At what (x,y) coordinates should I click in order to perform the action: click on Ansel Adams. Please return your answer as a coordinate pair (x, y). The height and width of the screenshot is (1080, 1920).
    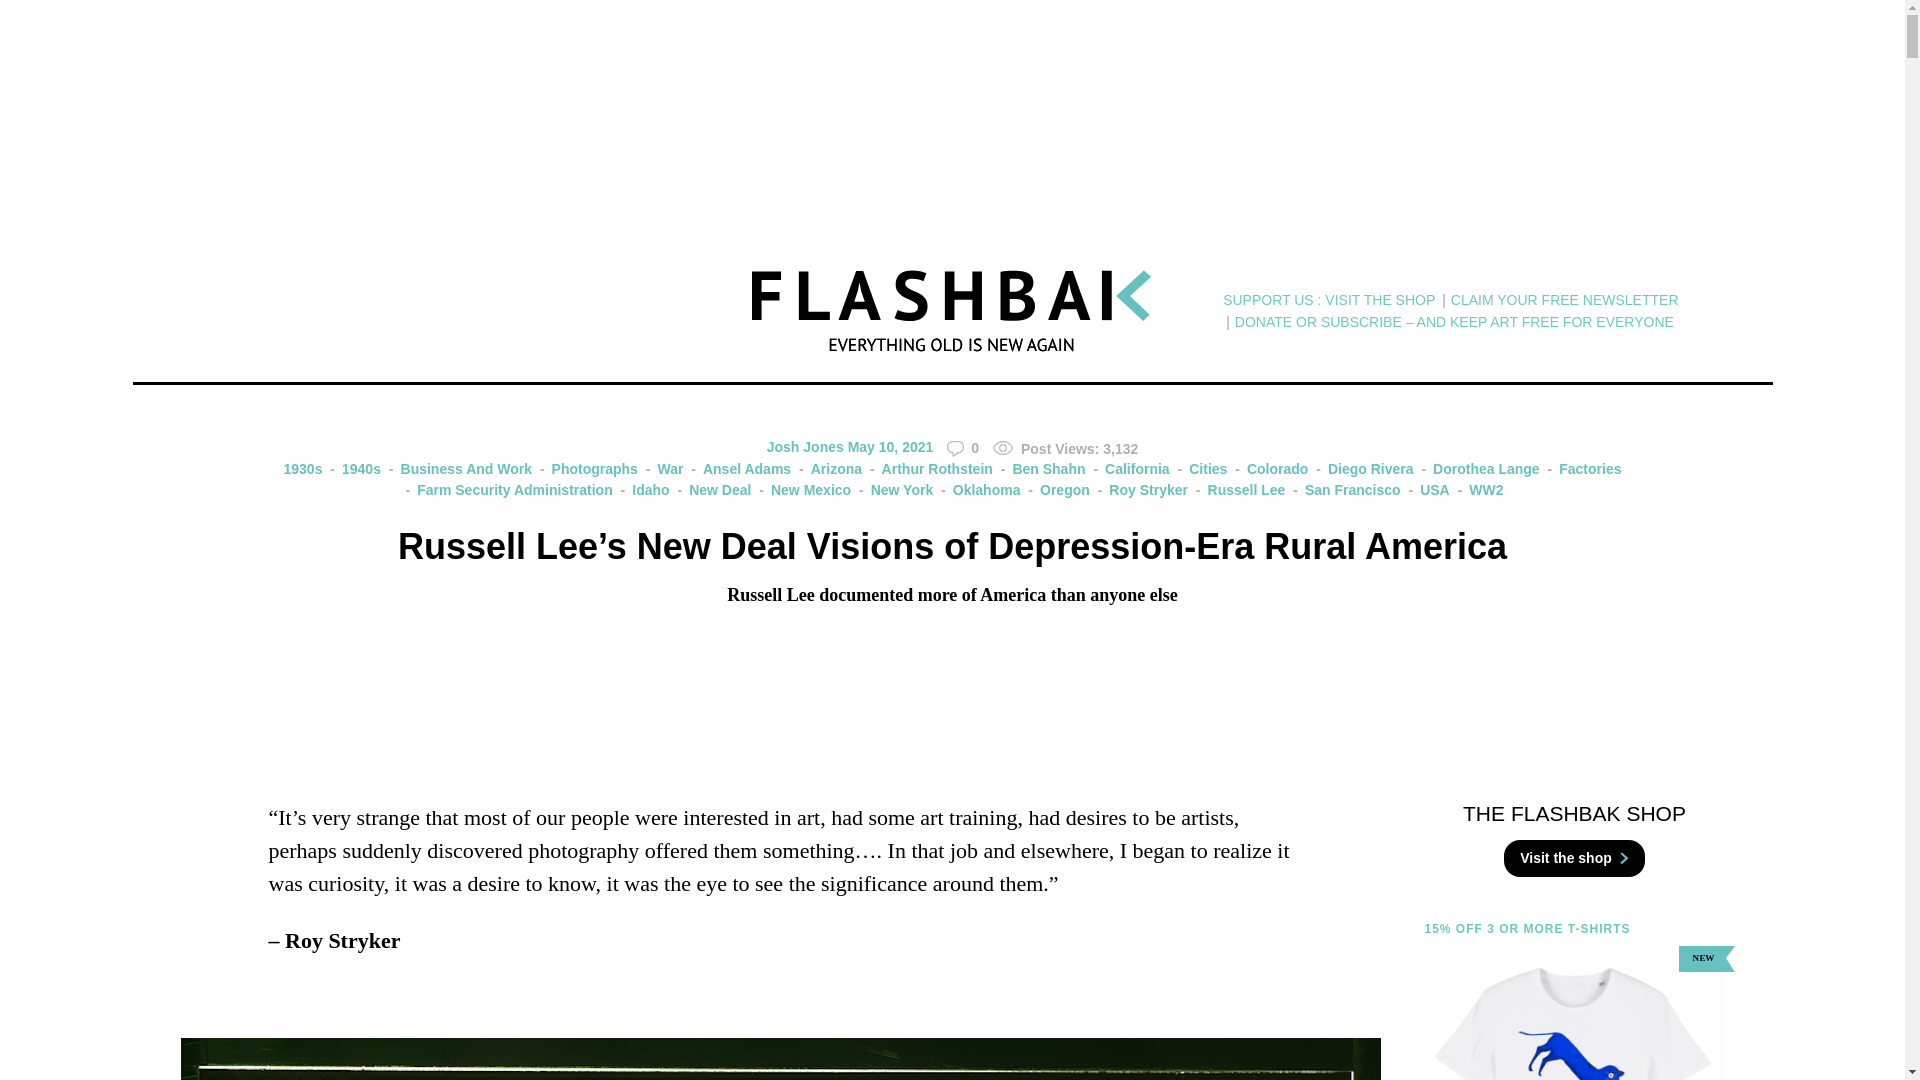
    Looking at the image, I should click on (739, 469).